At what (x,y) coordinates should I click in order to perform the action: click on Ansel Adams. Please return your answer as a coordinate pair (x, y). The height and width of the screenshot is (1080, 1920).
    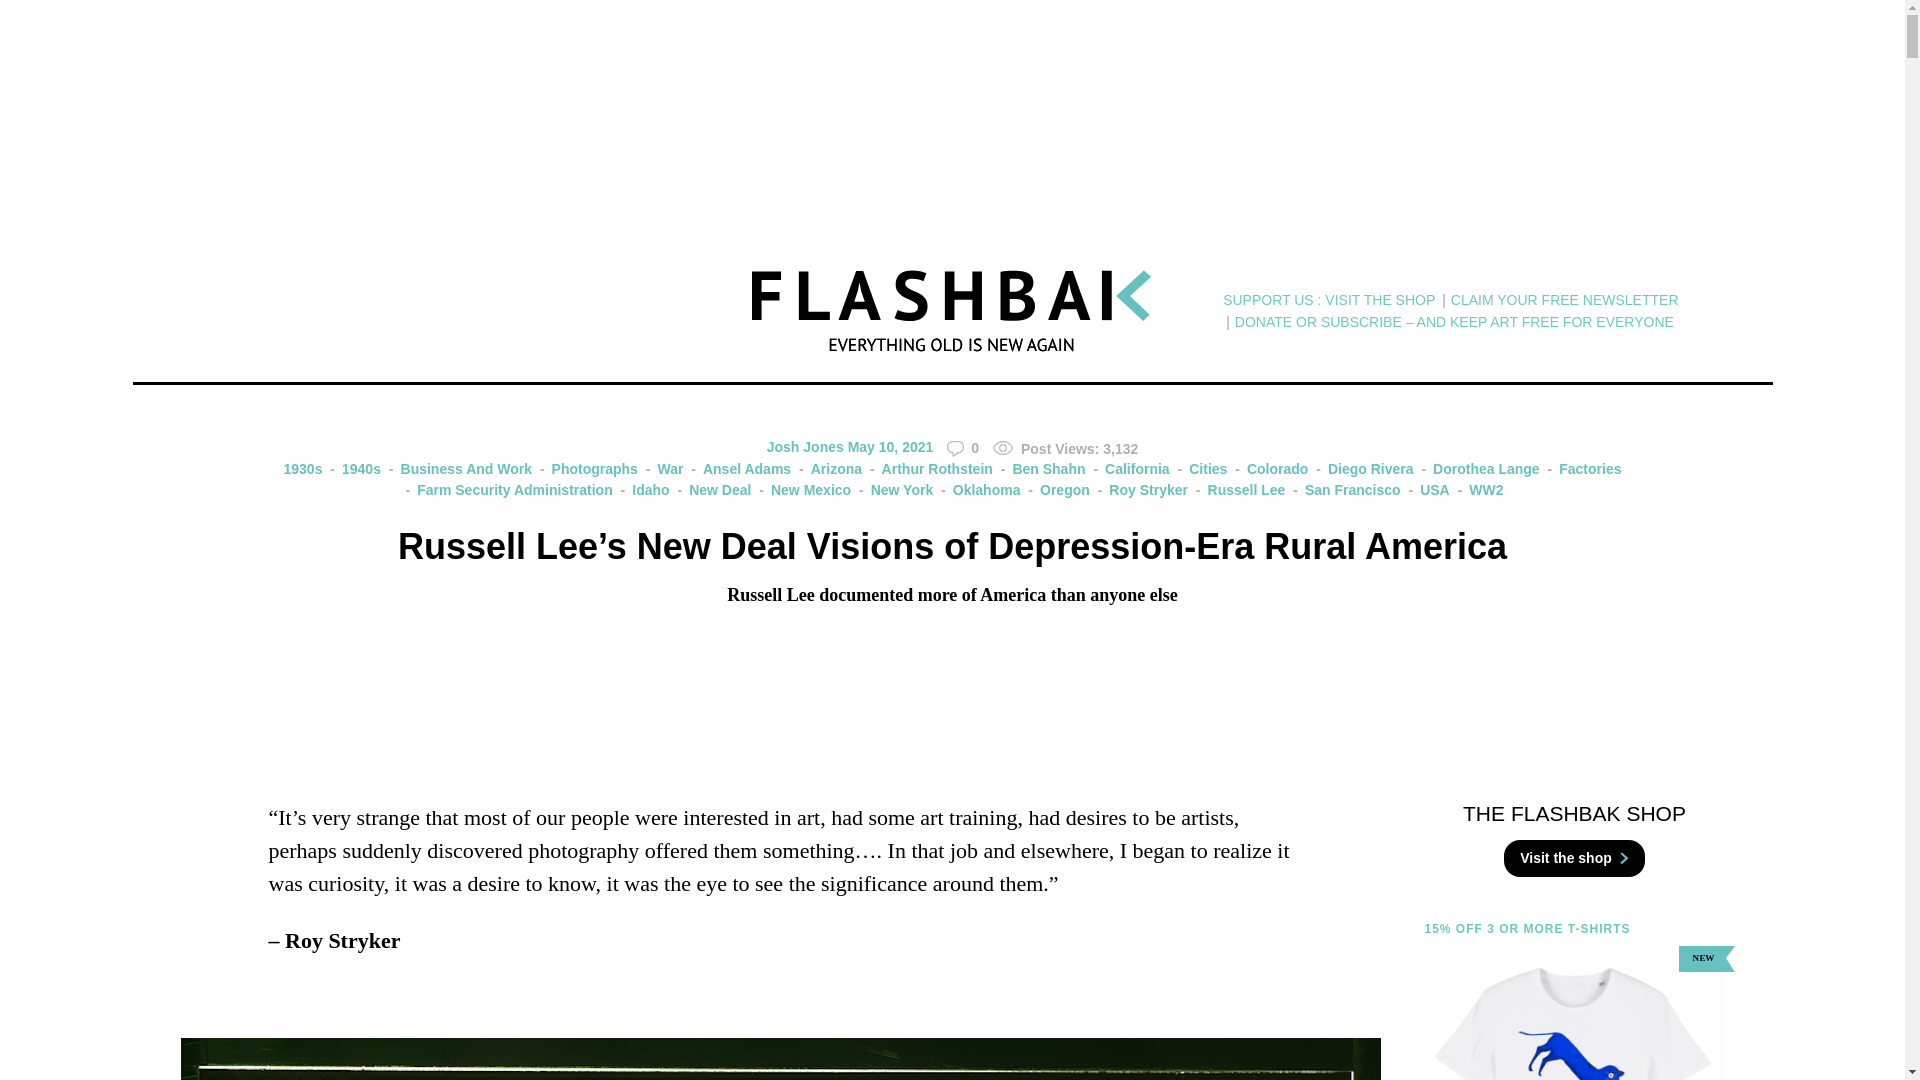
    Looking at the image, I should click on (739, 469).